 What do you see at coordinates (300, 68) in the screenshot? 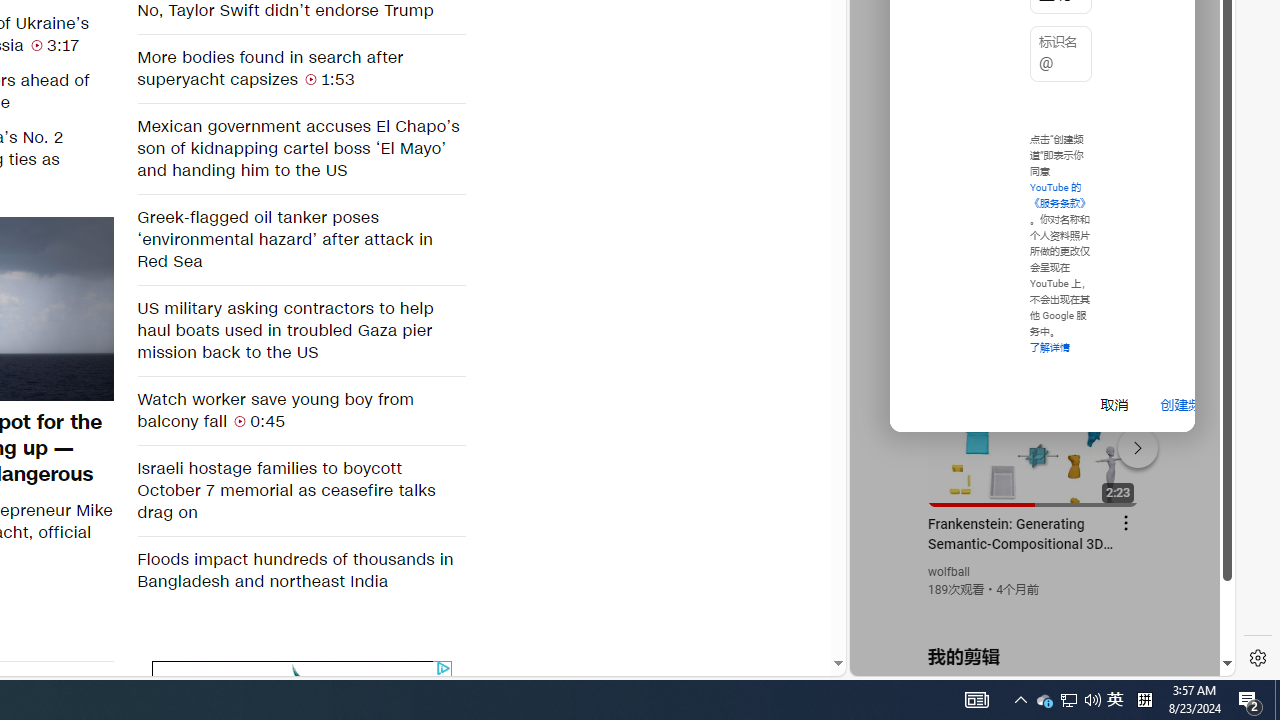
I see `More bodies found in search after superyacht capsizes 1:53` at bounding box center [300, 68].